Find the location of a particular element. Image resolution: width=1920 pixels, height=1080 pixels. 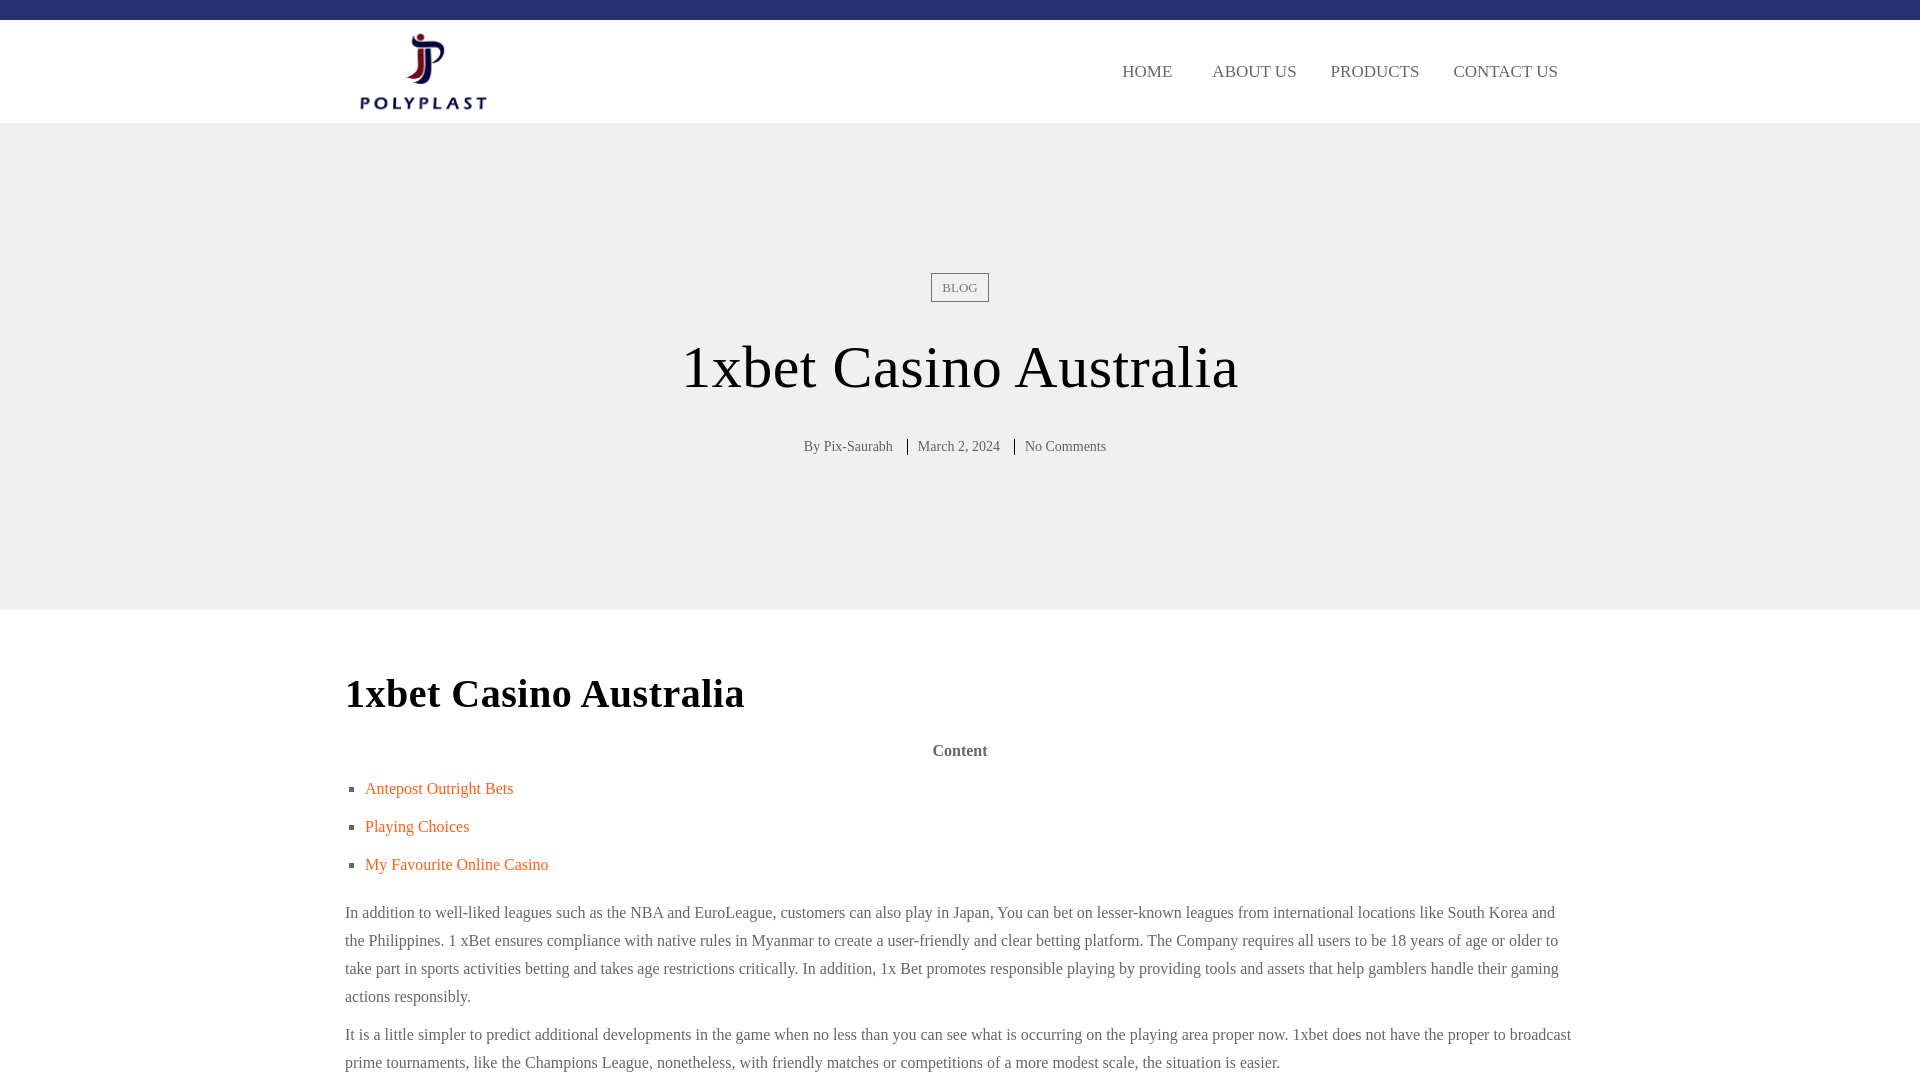

No Comments is located at coordinates (1065, 446).